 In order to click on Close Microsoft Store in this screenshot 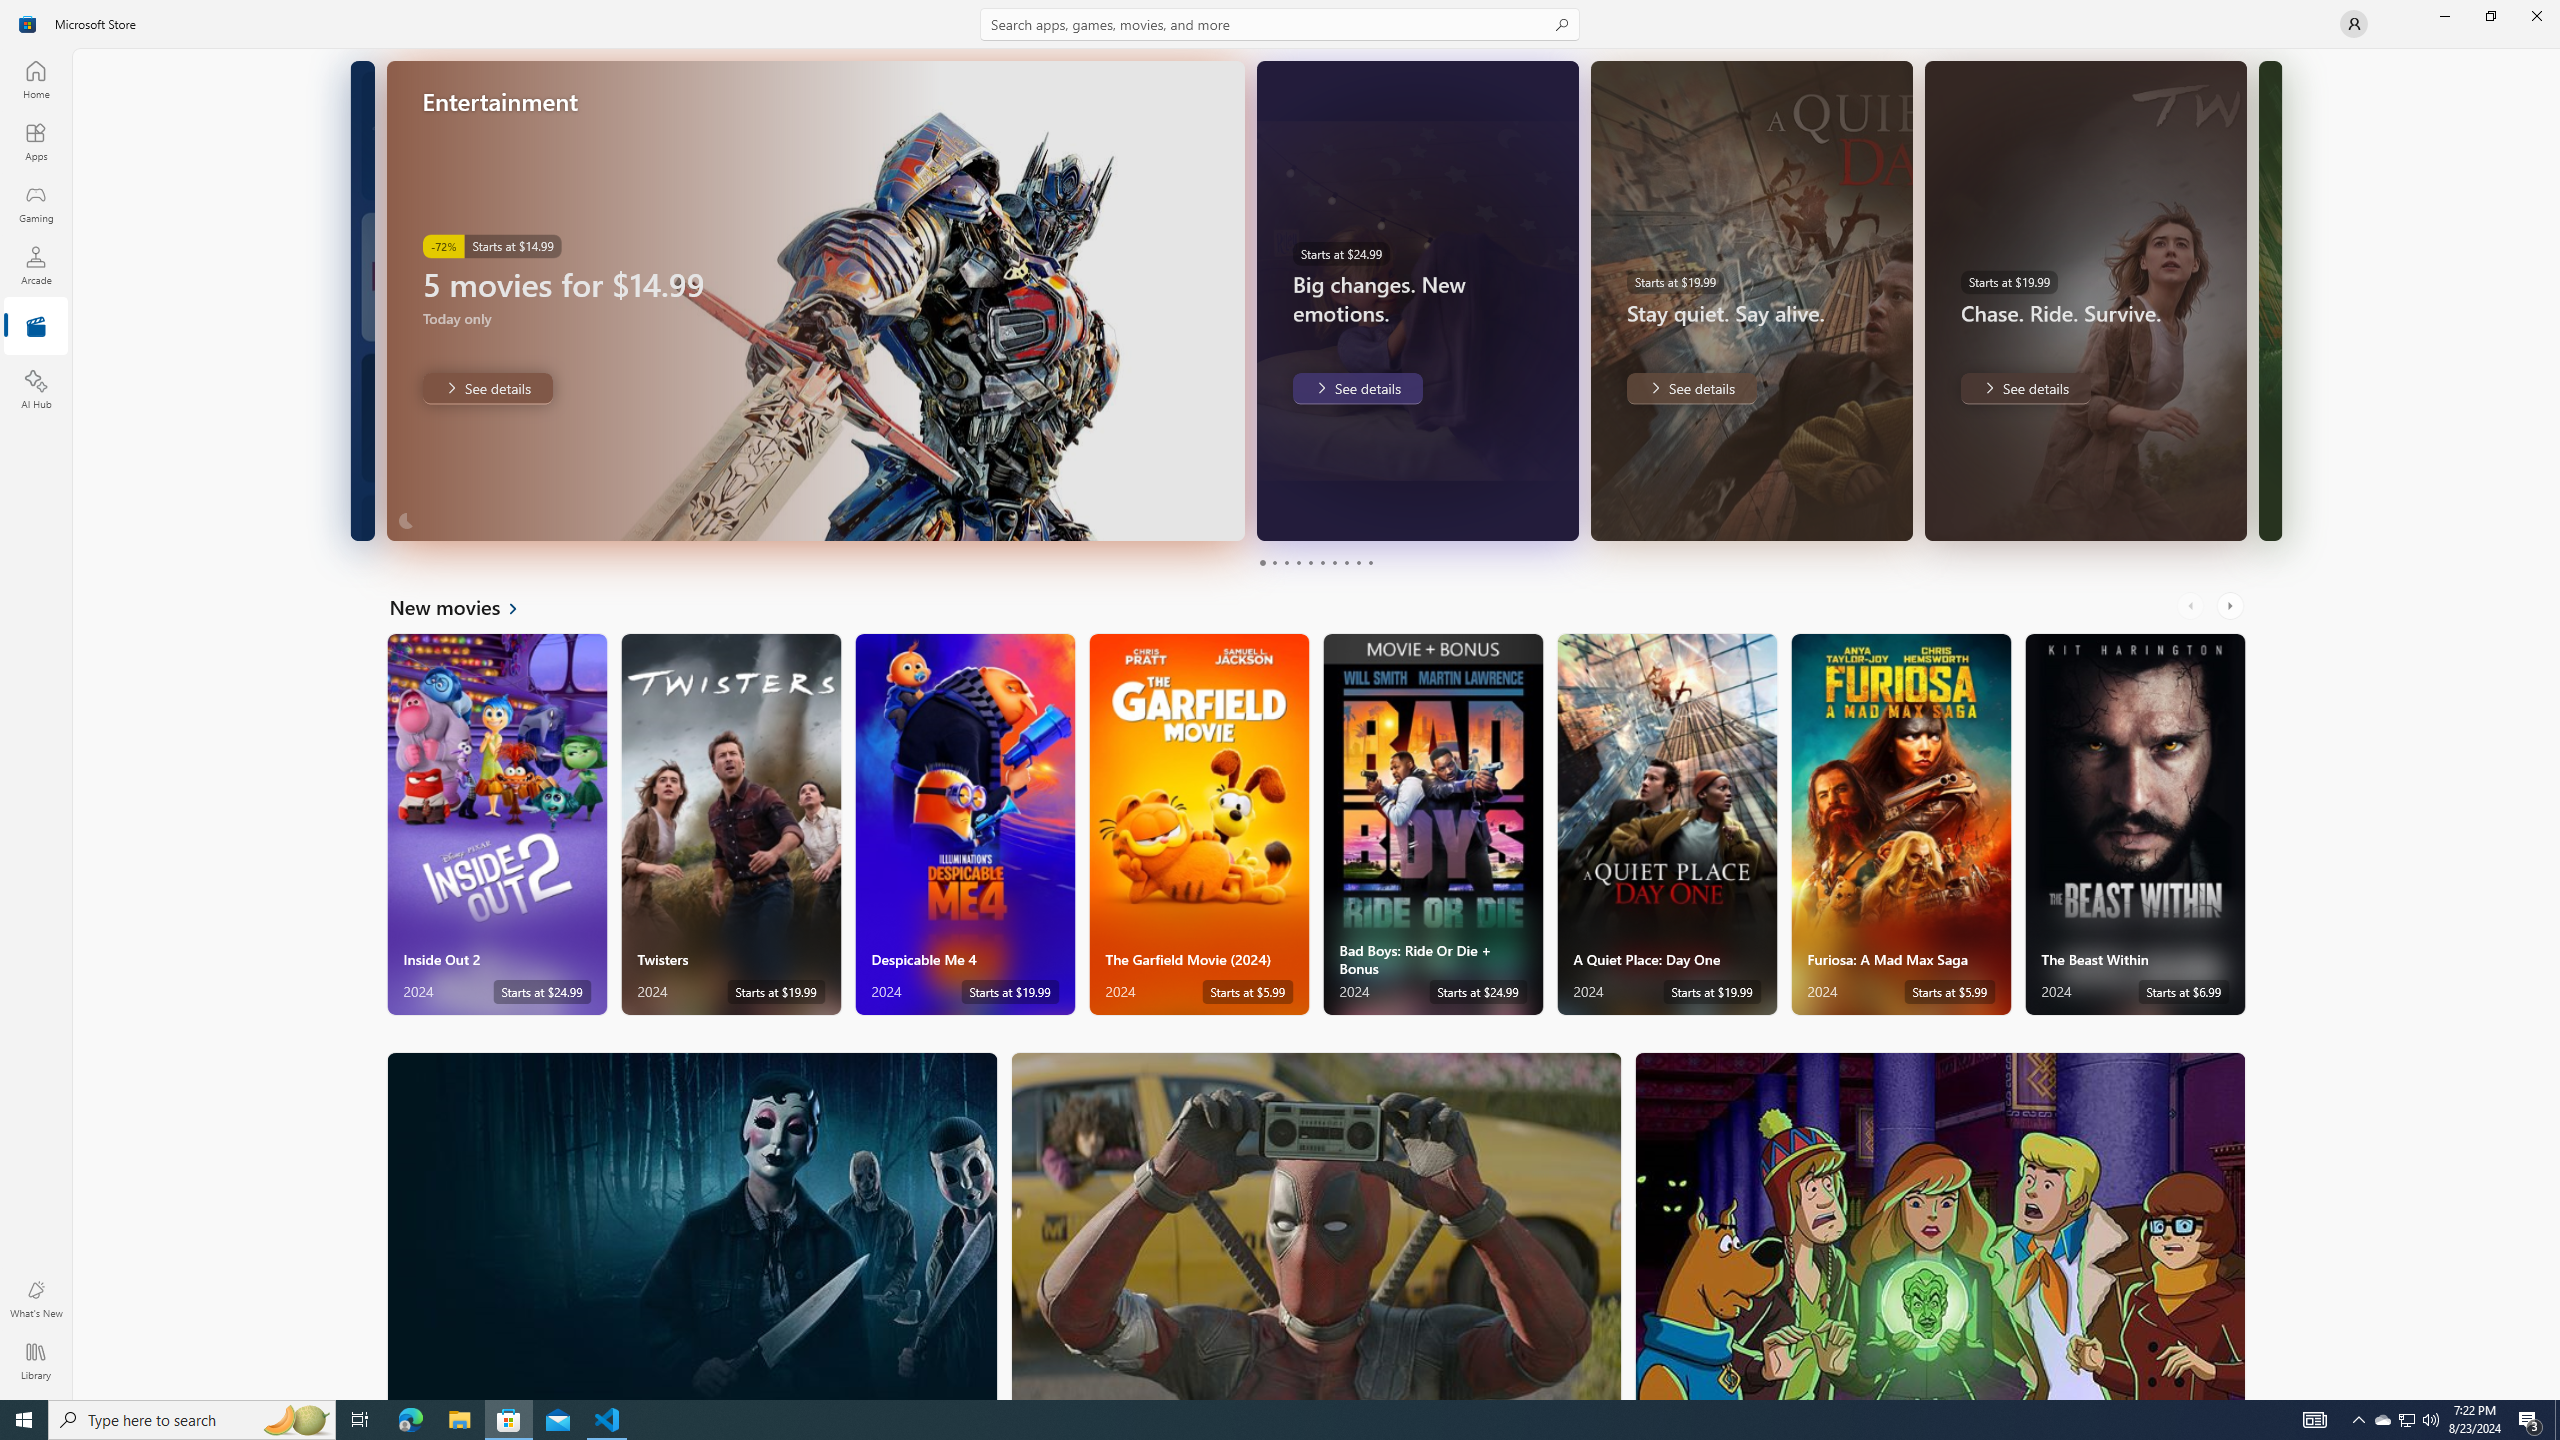, I will do `click(2536, 16)`.